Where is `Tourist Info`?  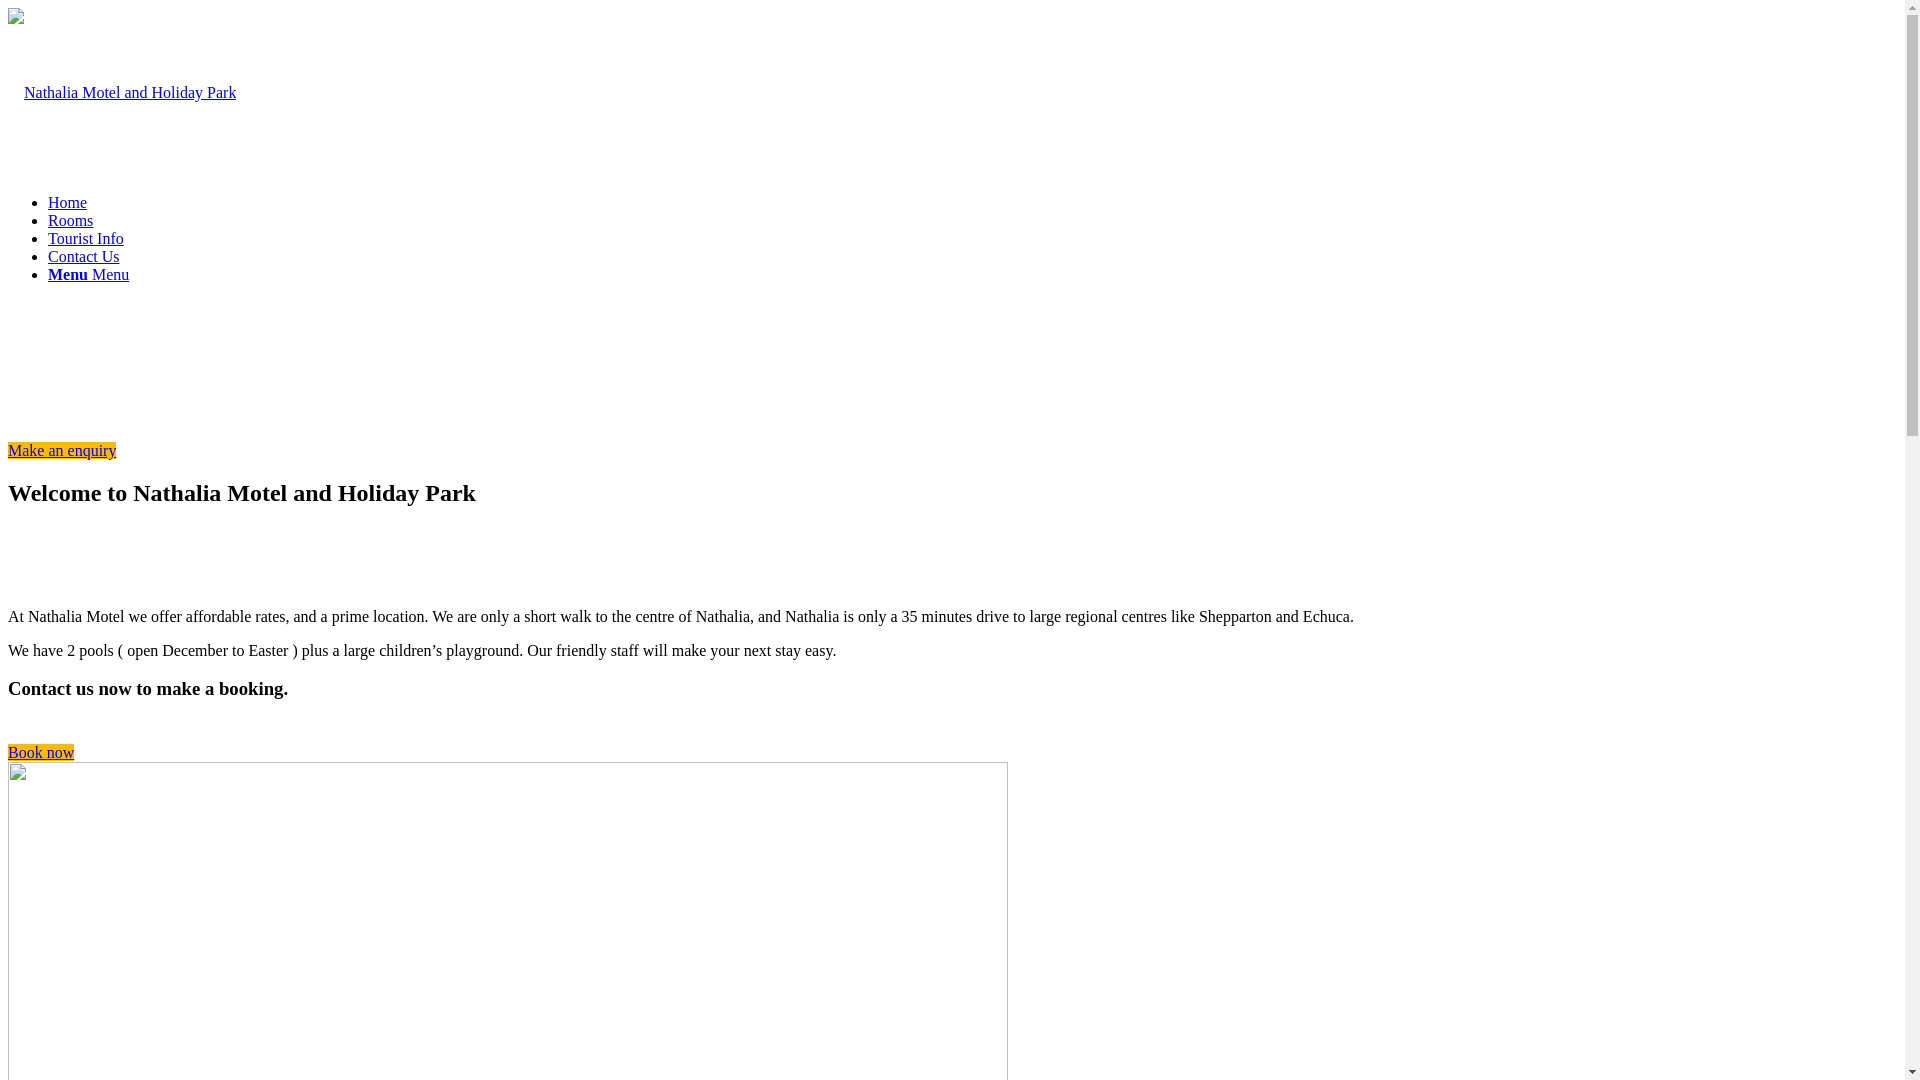
Tourist Info is located at coordinates (86, 238).